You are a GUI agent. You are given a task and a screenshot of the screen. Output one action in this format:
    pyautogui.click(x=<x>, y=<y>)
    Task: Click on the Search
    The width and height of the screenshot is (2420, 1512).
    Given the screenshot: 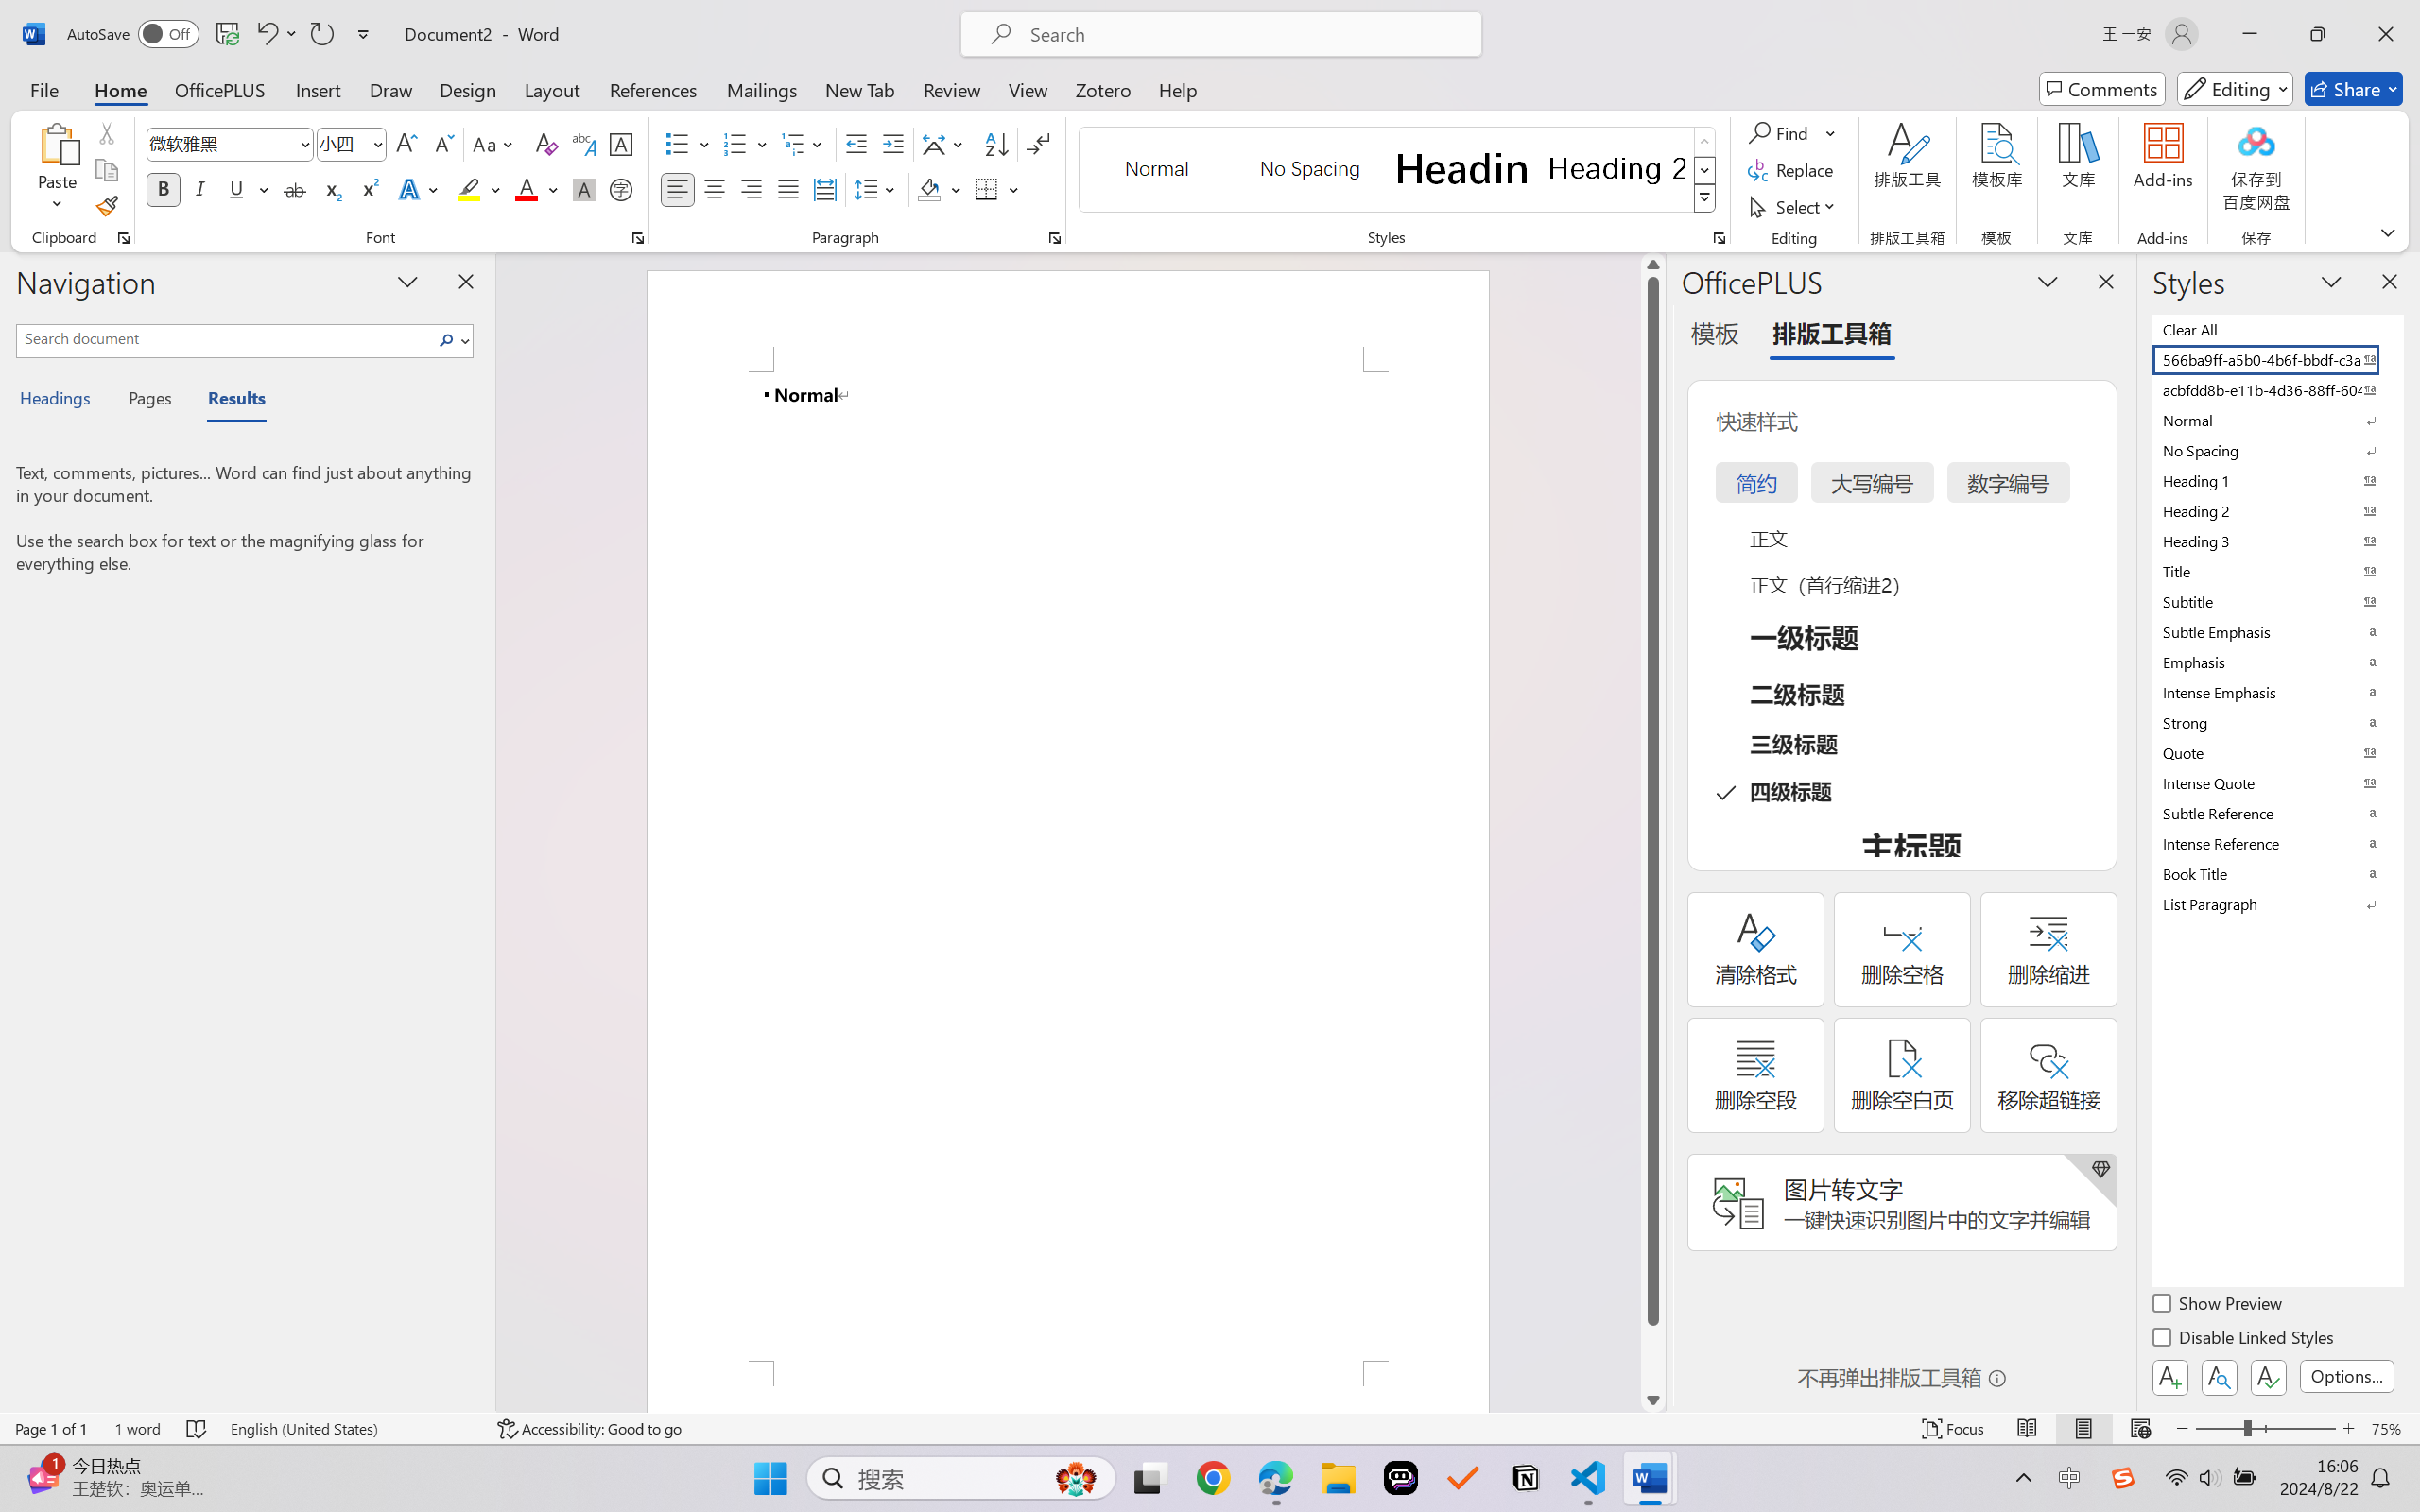 What is the action you would take?
    pyautogui.click(x=447, y=340)
    